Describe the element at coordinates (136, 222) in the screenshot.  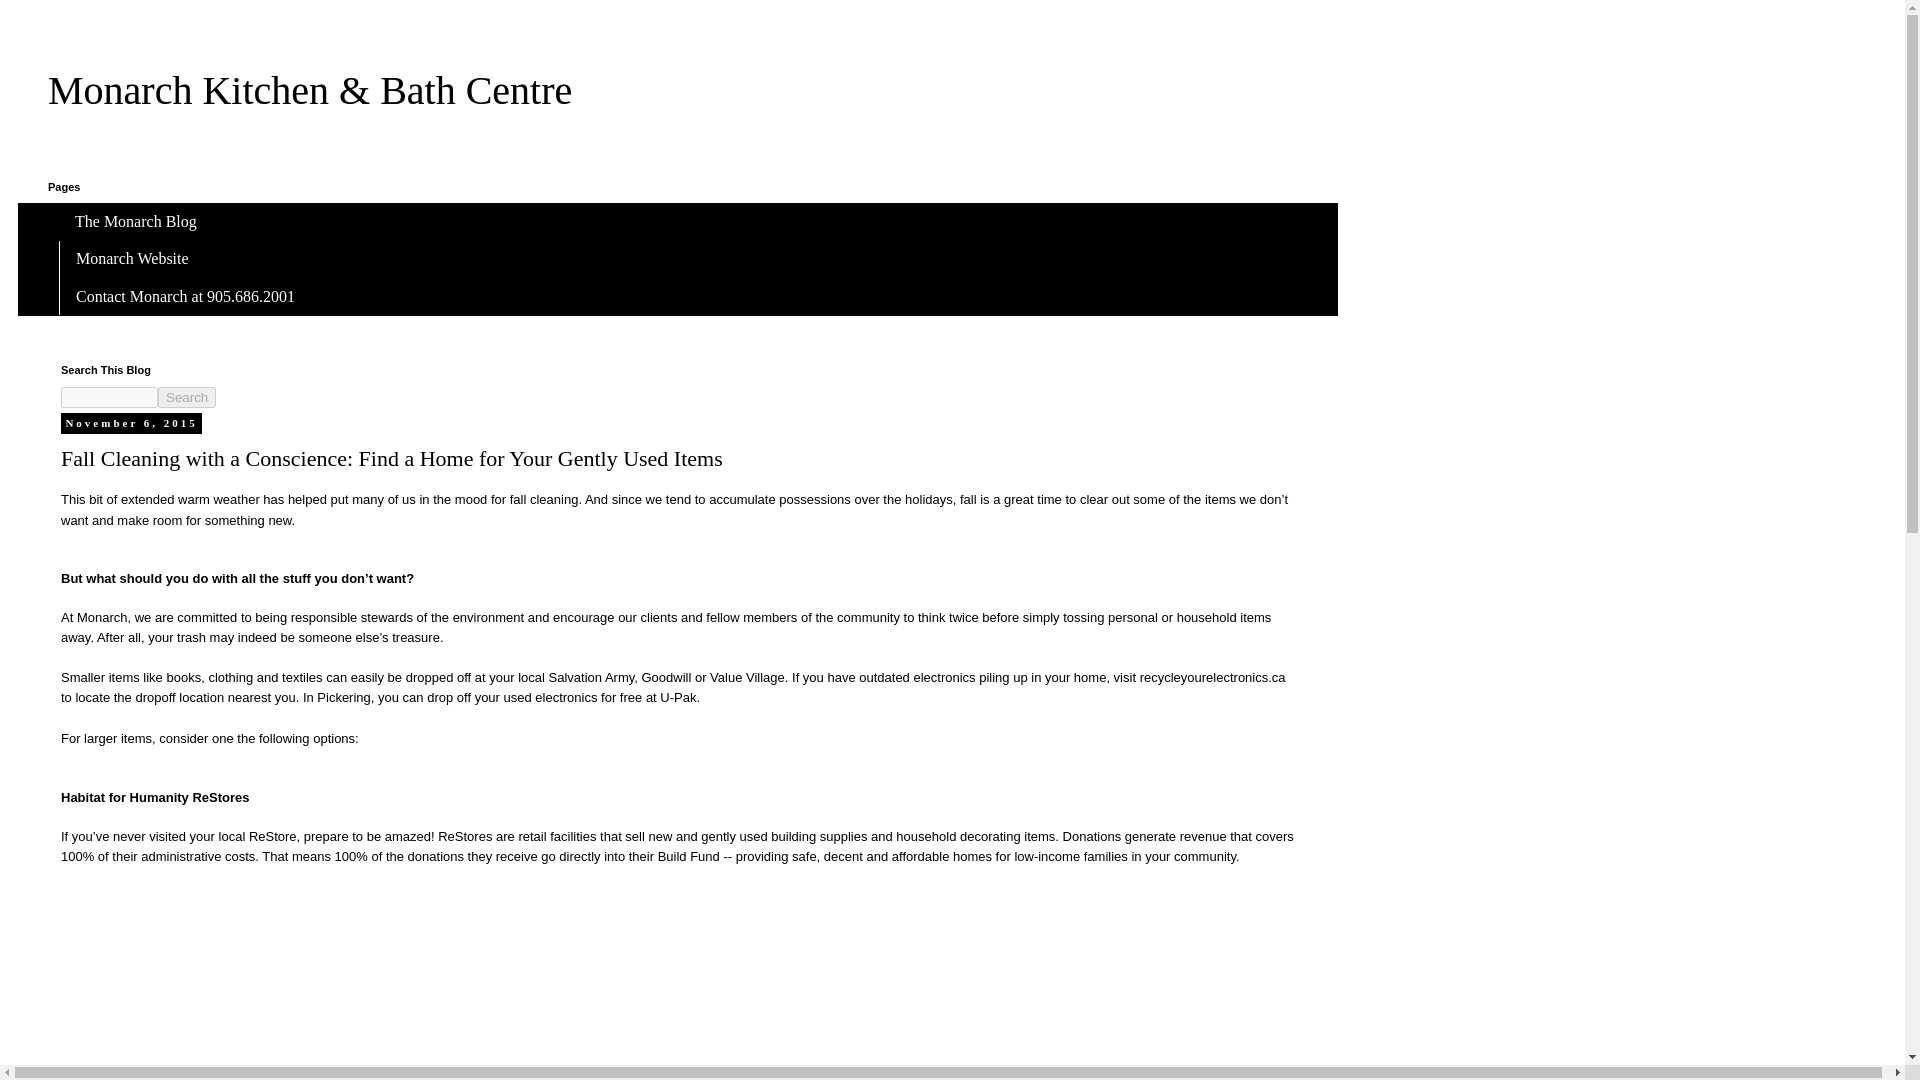
I see `The Monarch Blog` at that location.